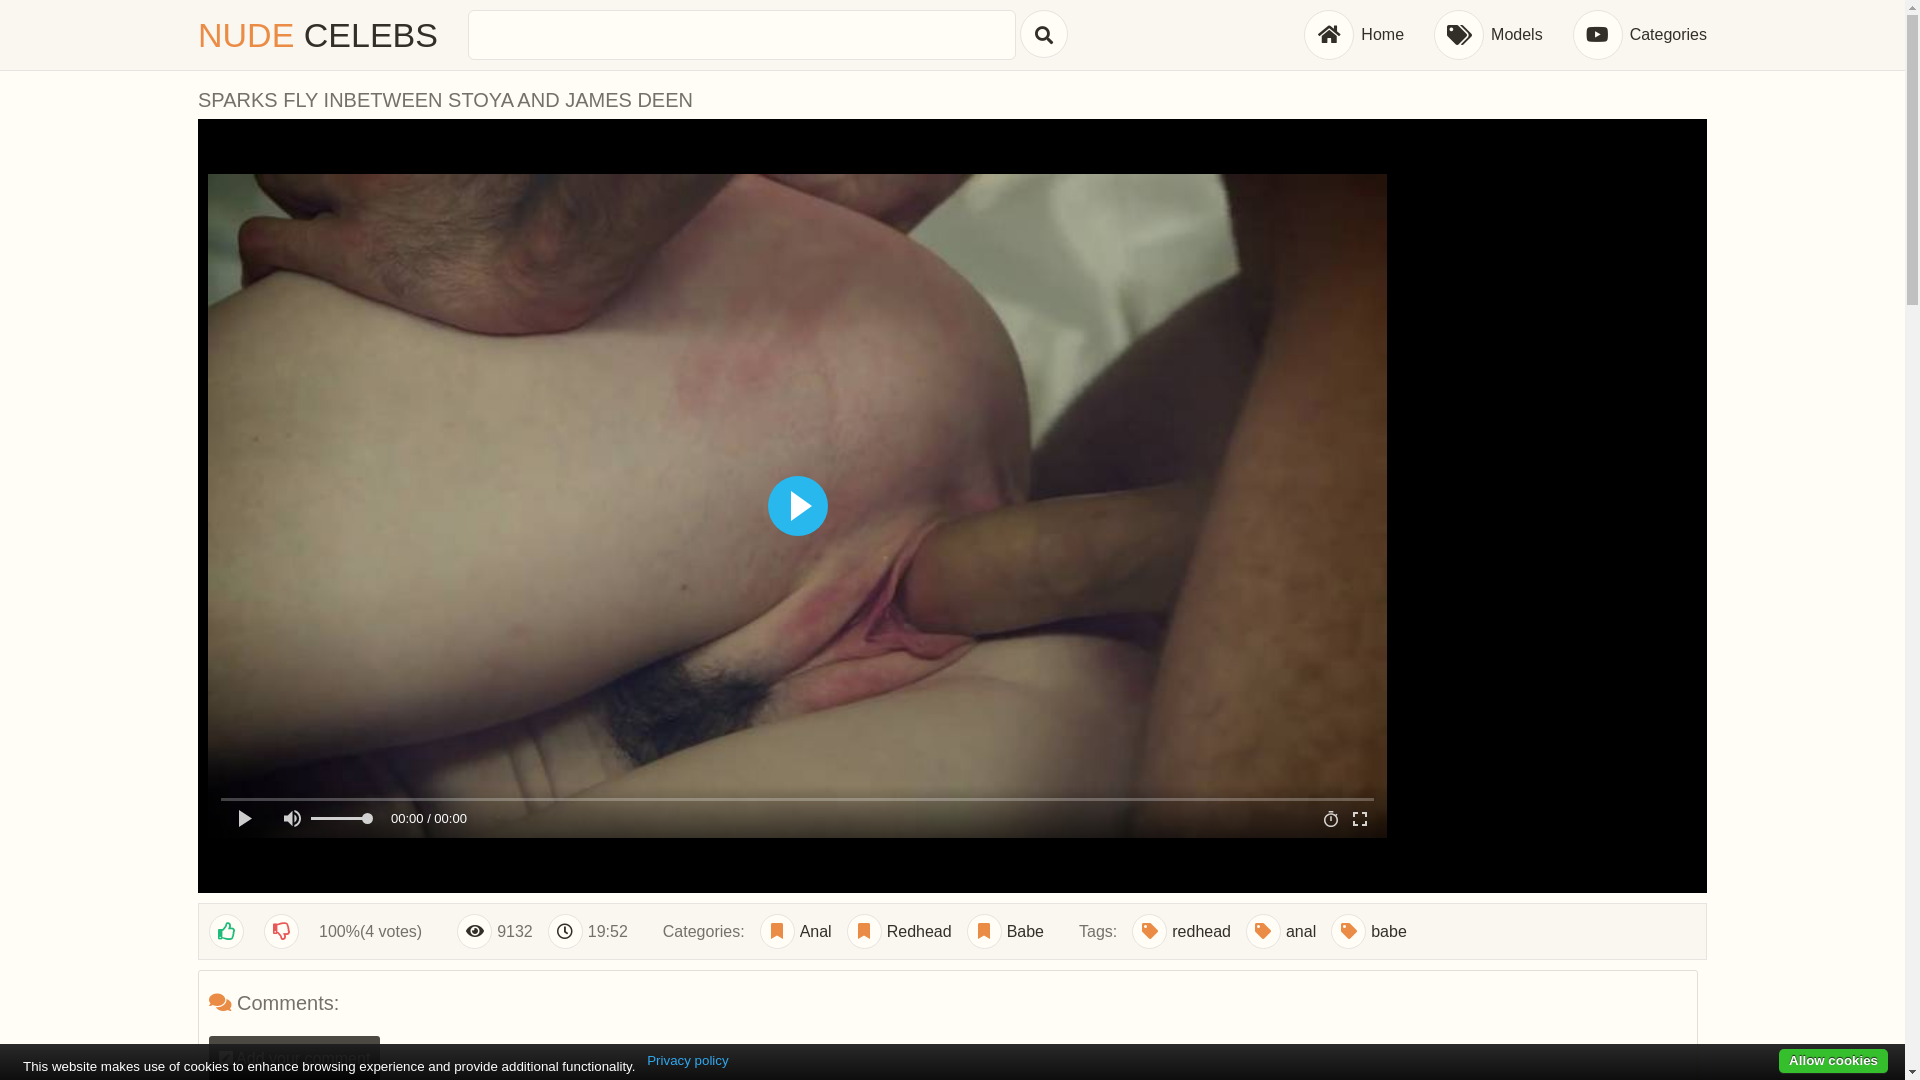 The image size is (1920, 1080). Describe the element at coordinates (900, 932) in the screenshot. I see `Redhead` at that location.